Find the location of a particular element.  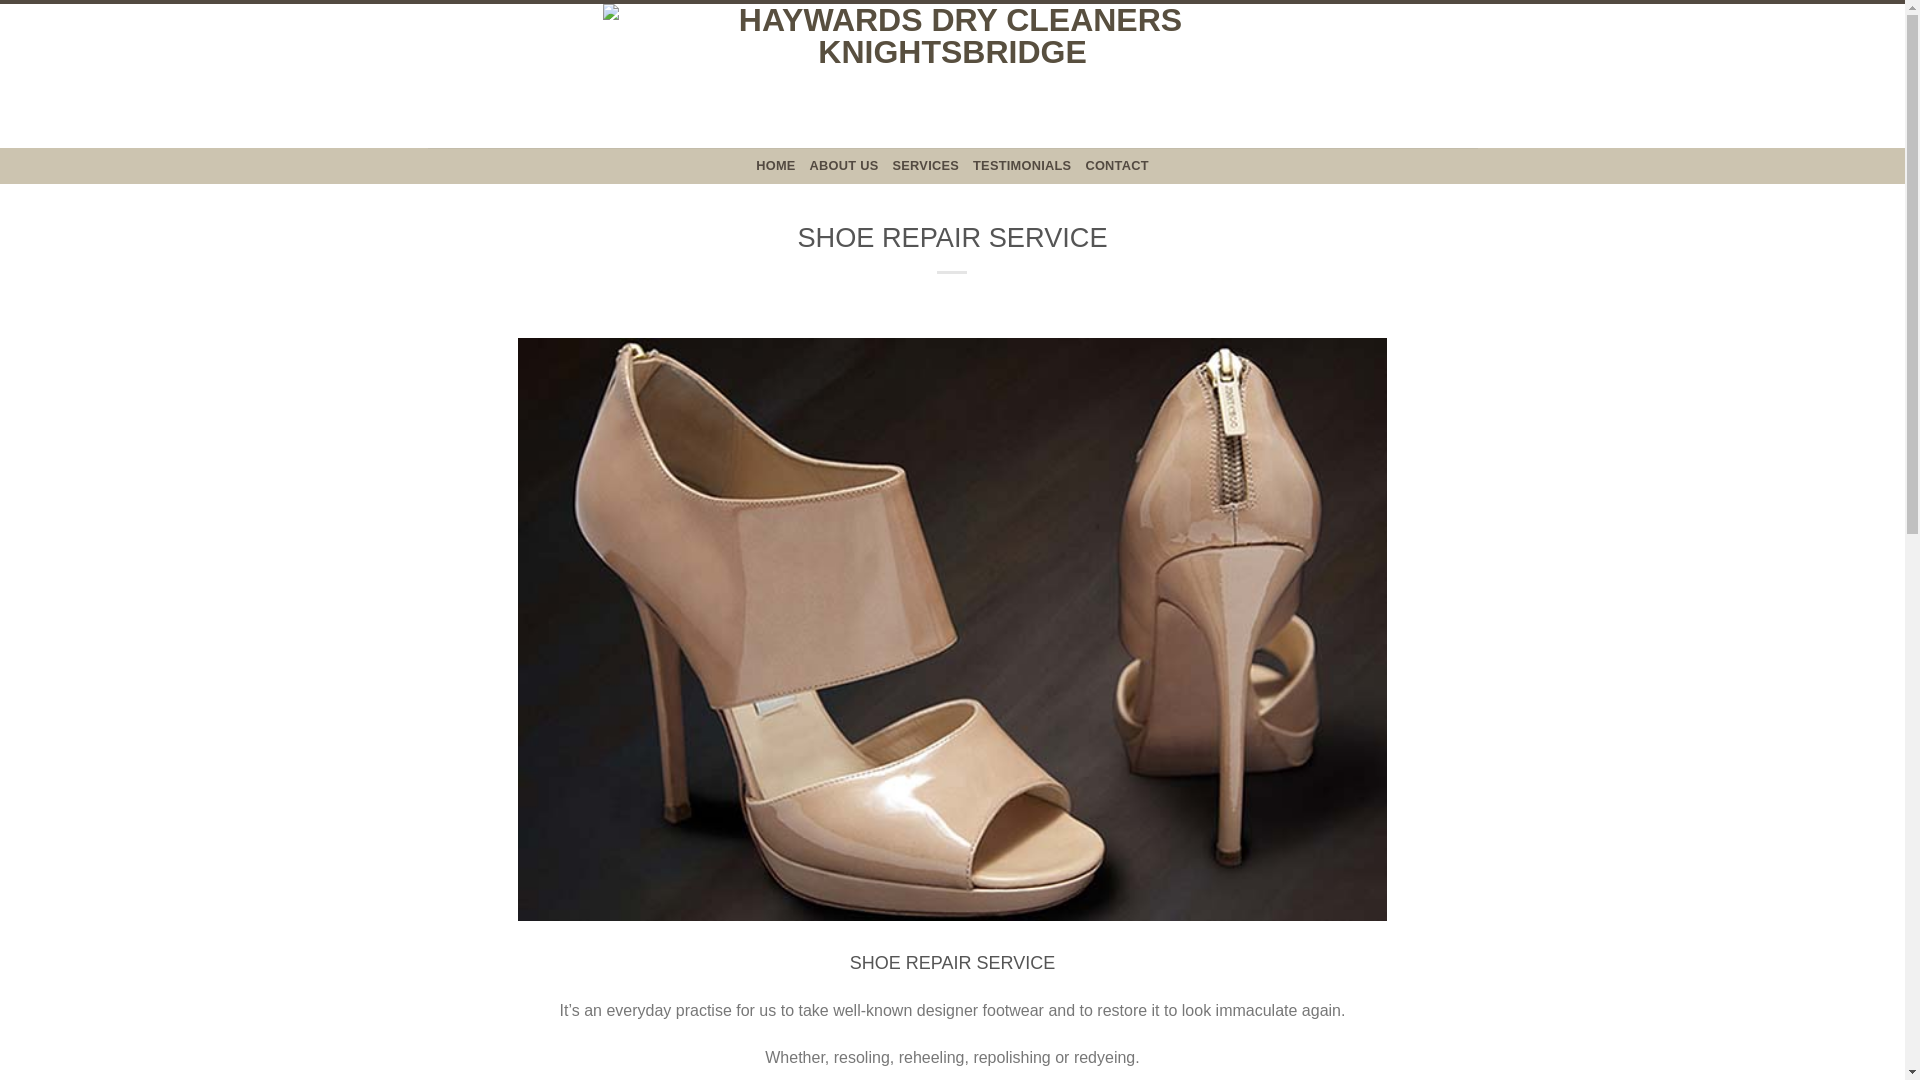

TESTIMONIALS is located at coordinates (1022, 165).